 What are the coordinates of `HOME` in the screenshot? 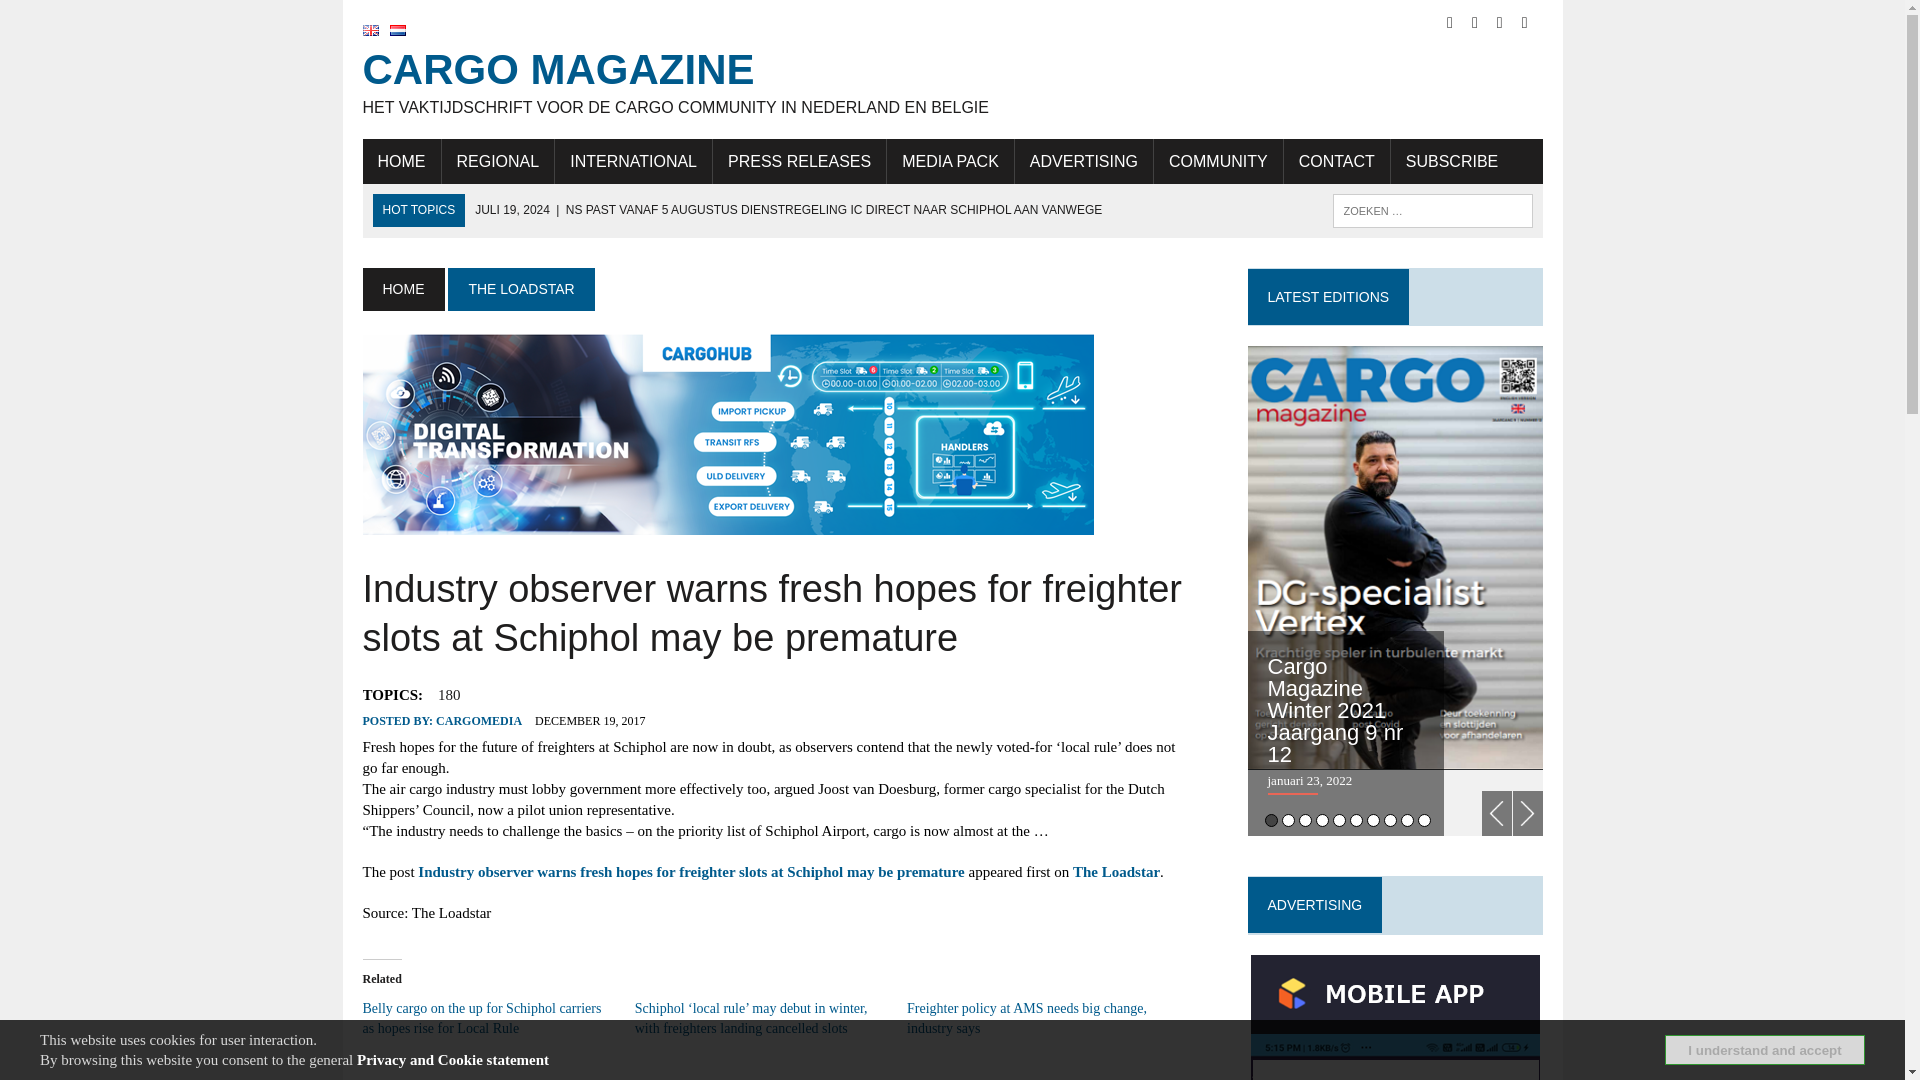 It's located at (402, 288).